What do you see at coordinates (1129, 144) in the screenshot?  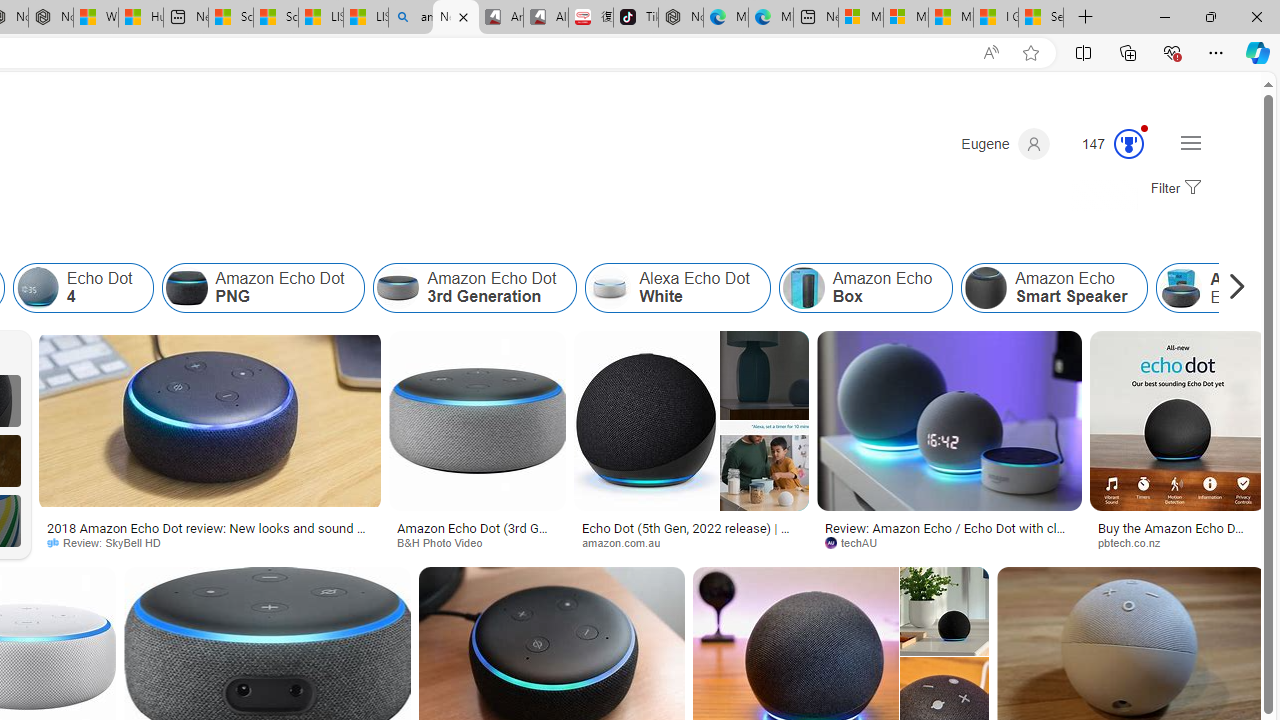 I see `Class: medal-svg-animation` at bounding box center [1129, 144].